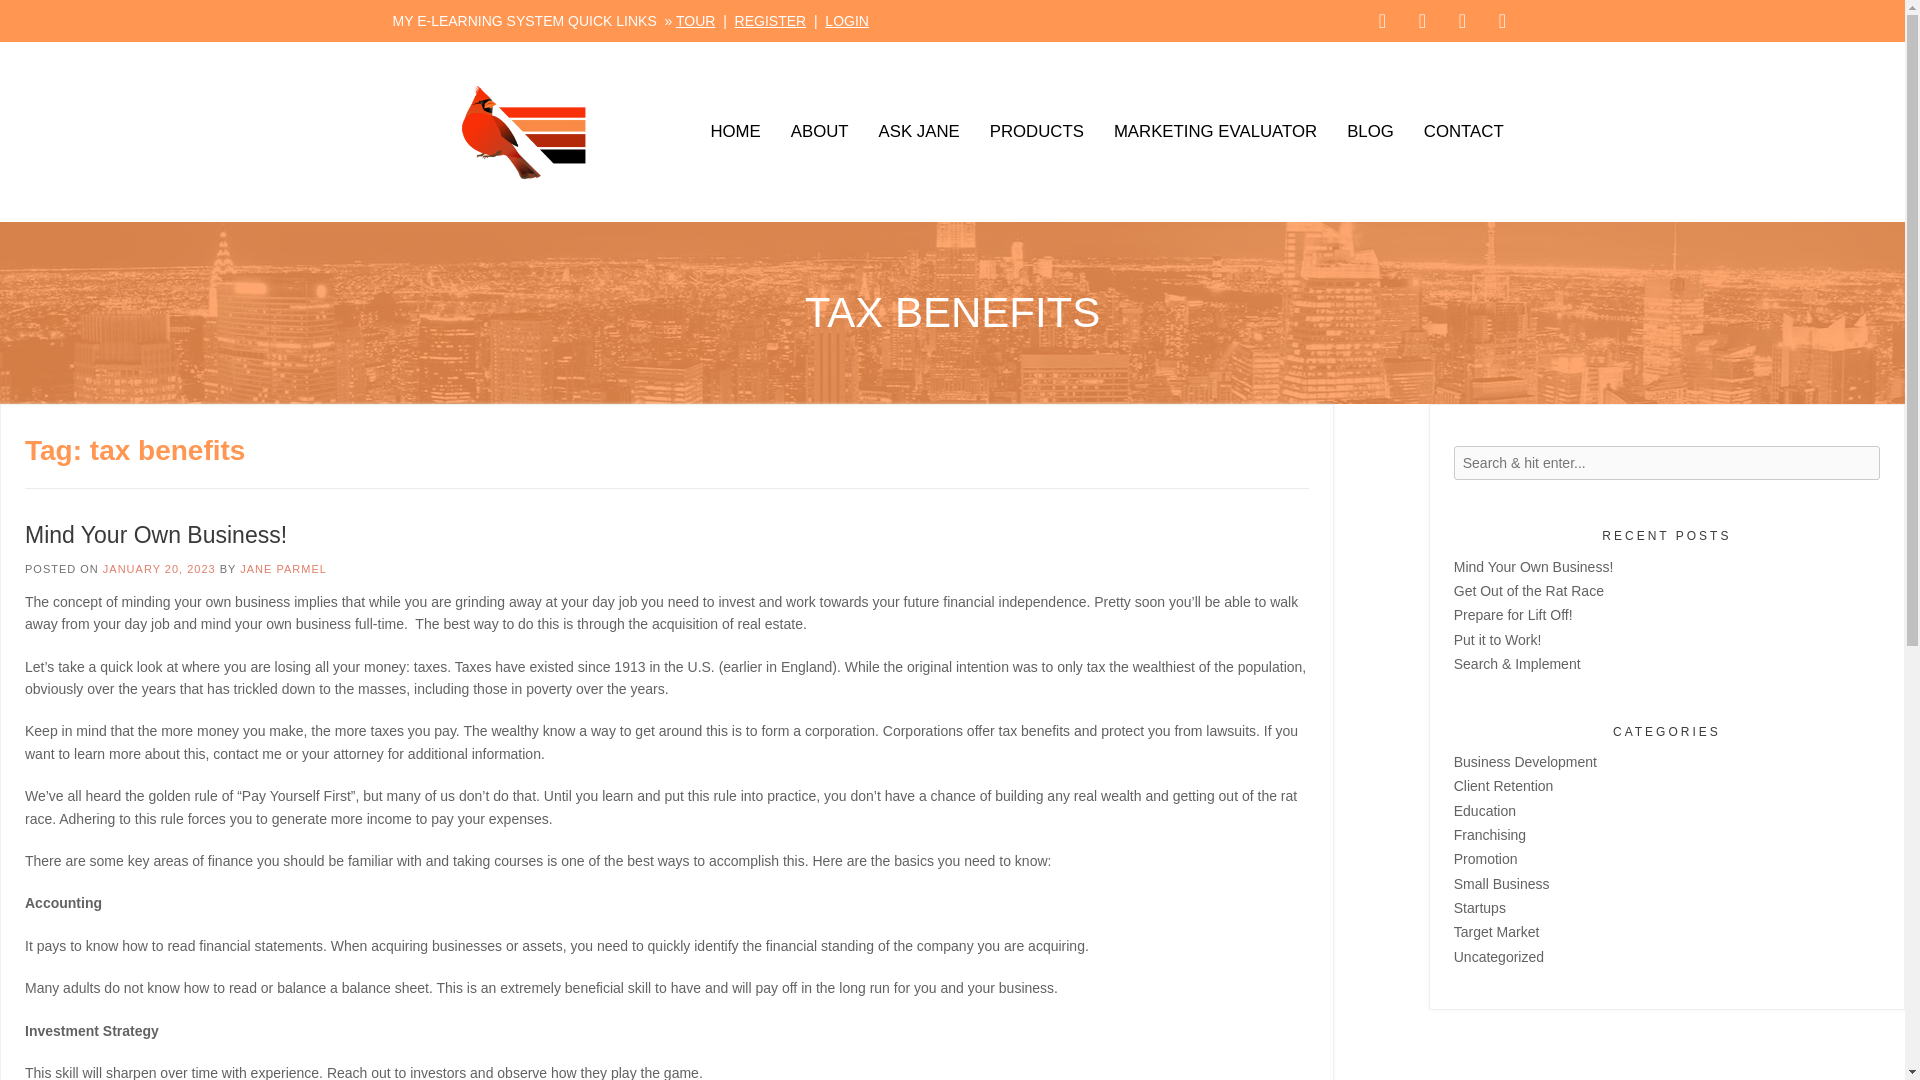 This screenshot has height=1080, width=1920. I want to click on ABOUT, so click(820, 132).